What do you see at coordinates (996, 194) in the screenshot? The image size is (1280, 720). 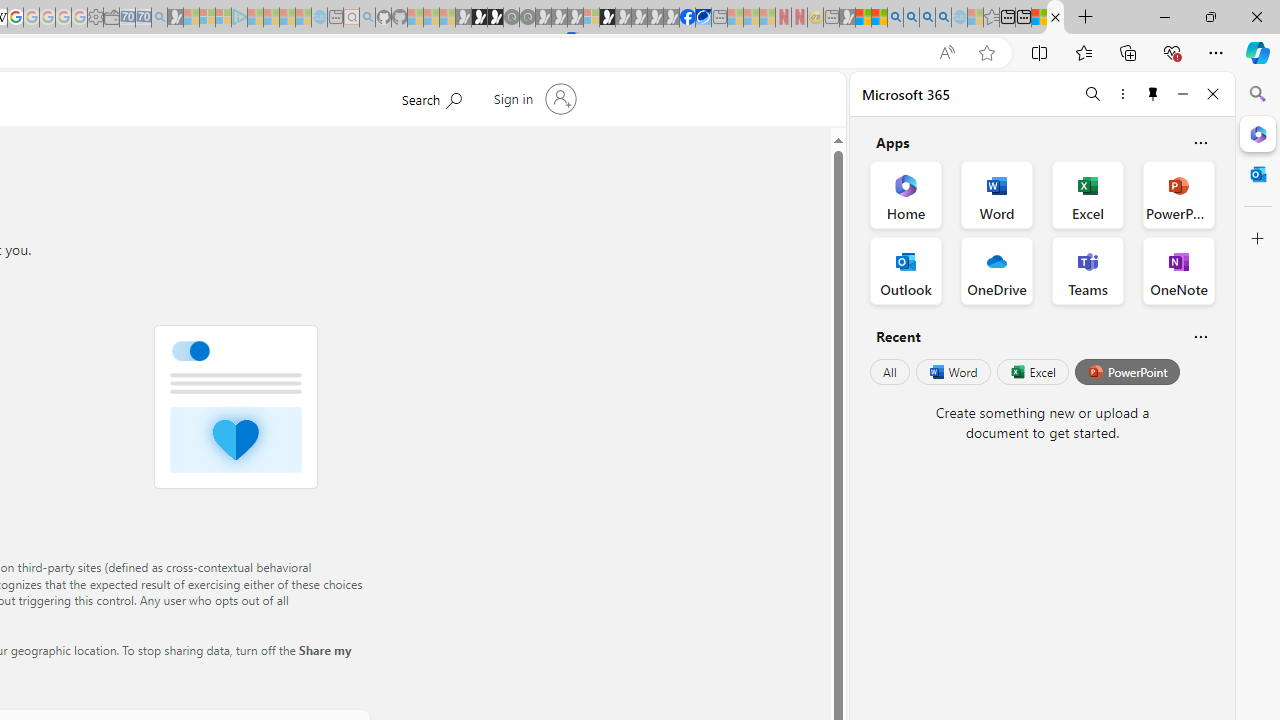 I see `Word Office App` at bounding box center [996, 194].